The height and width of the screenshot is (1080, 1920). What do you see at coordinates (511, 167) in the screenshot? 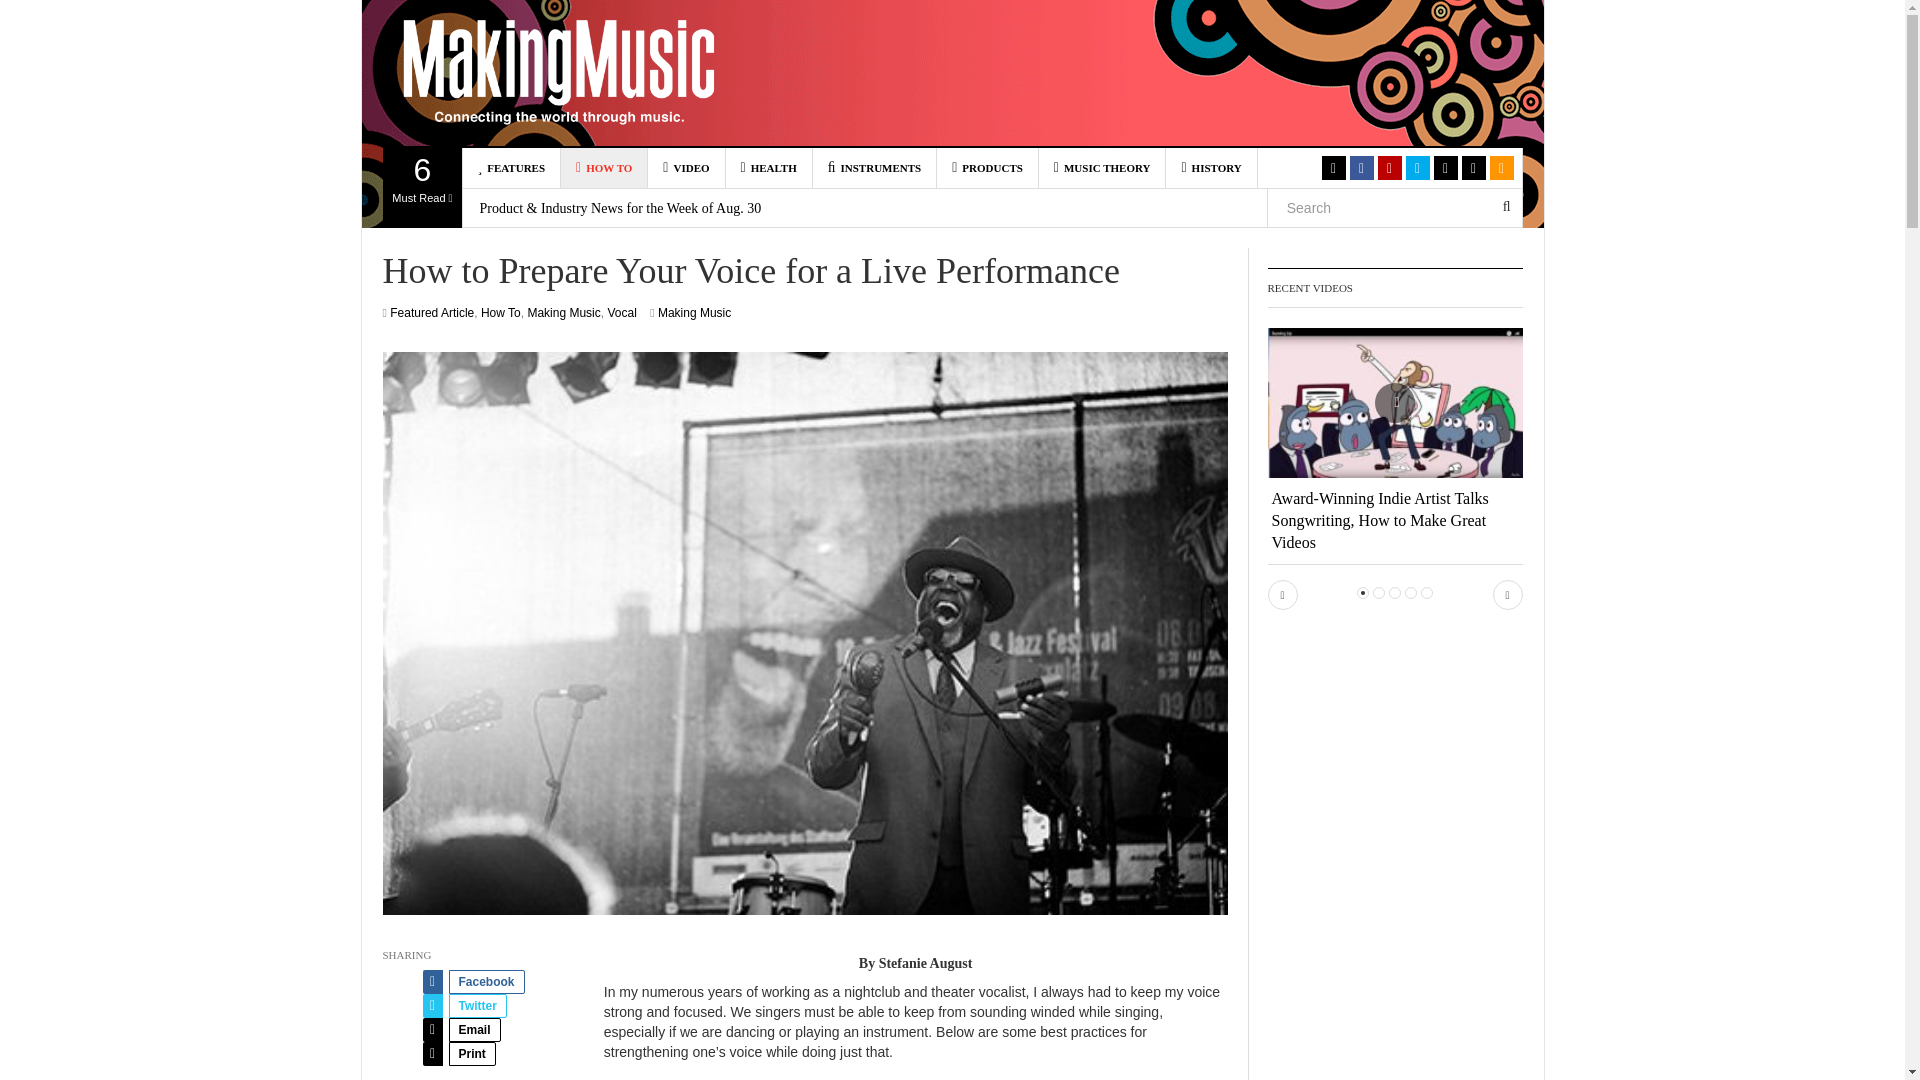
I see `HOW TO` at bounding box center [511, 167].